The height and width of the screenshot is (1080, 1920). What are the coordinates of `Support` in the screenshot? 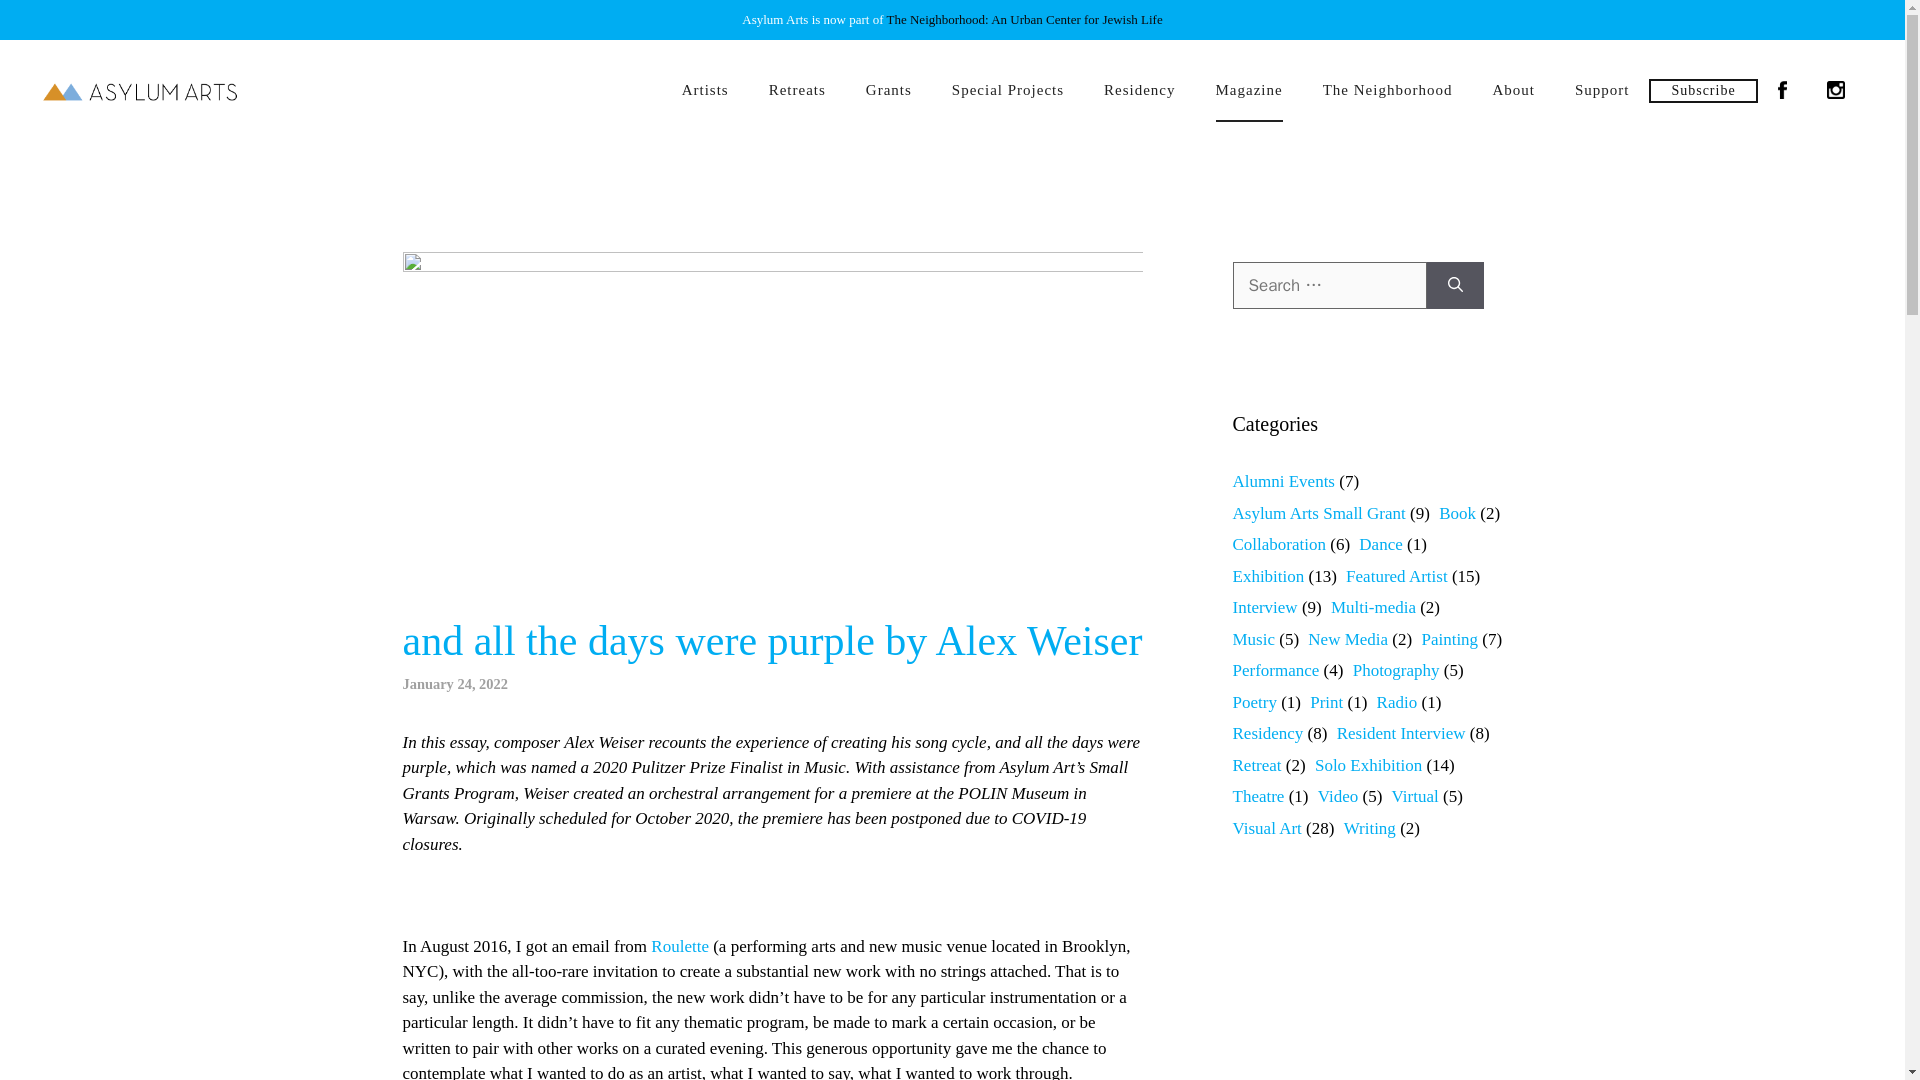 It's located at (1602, 91).